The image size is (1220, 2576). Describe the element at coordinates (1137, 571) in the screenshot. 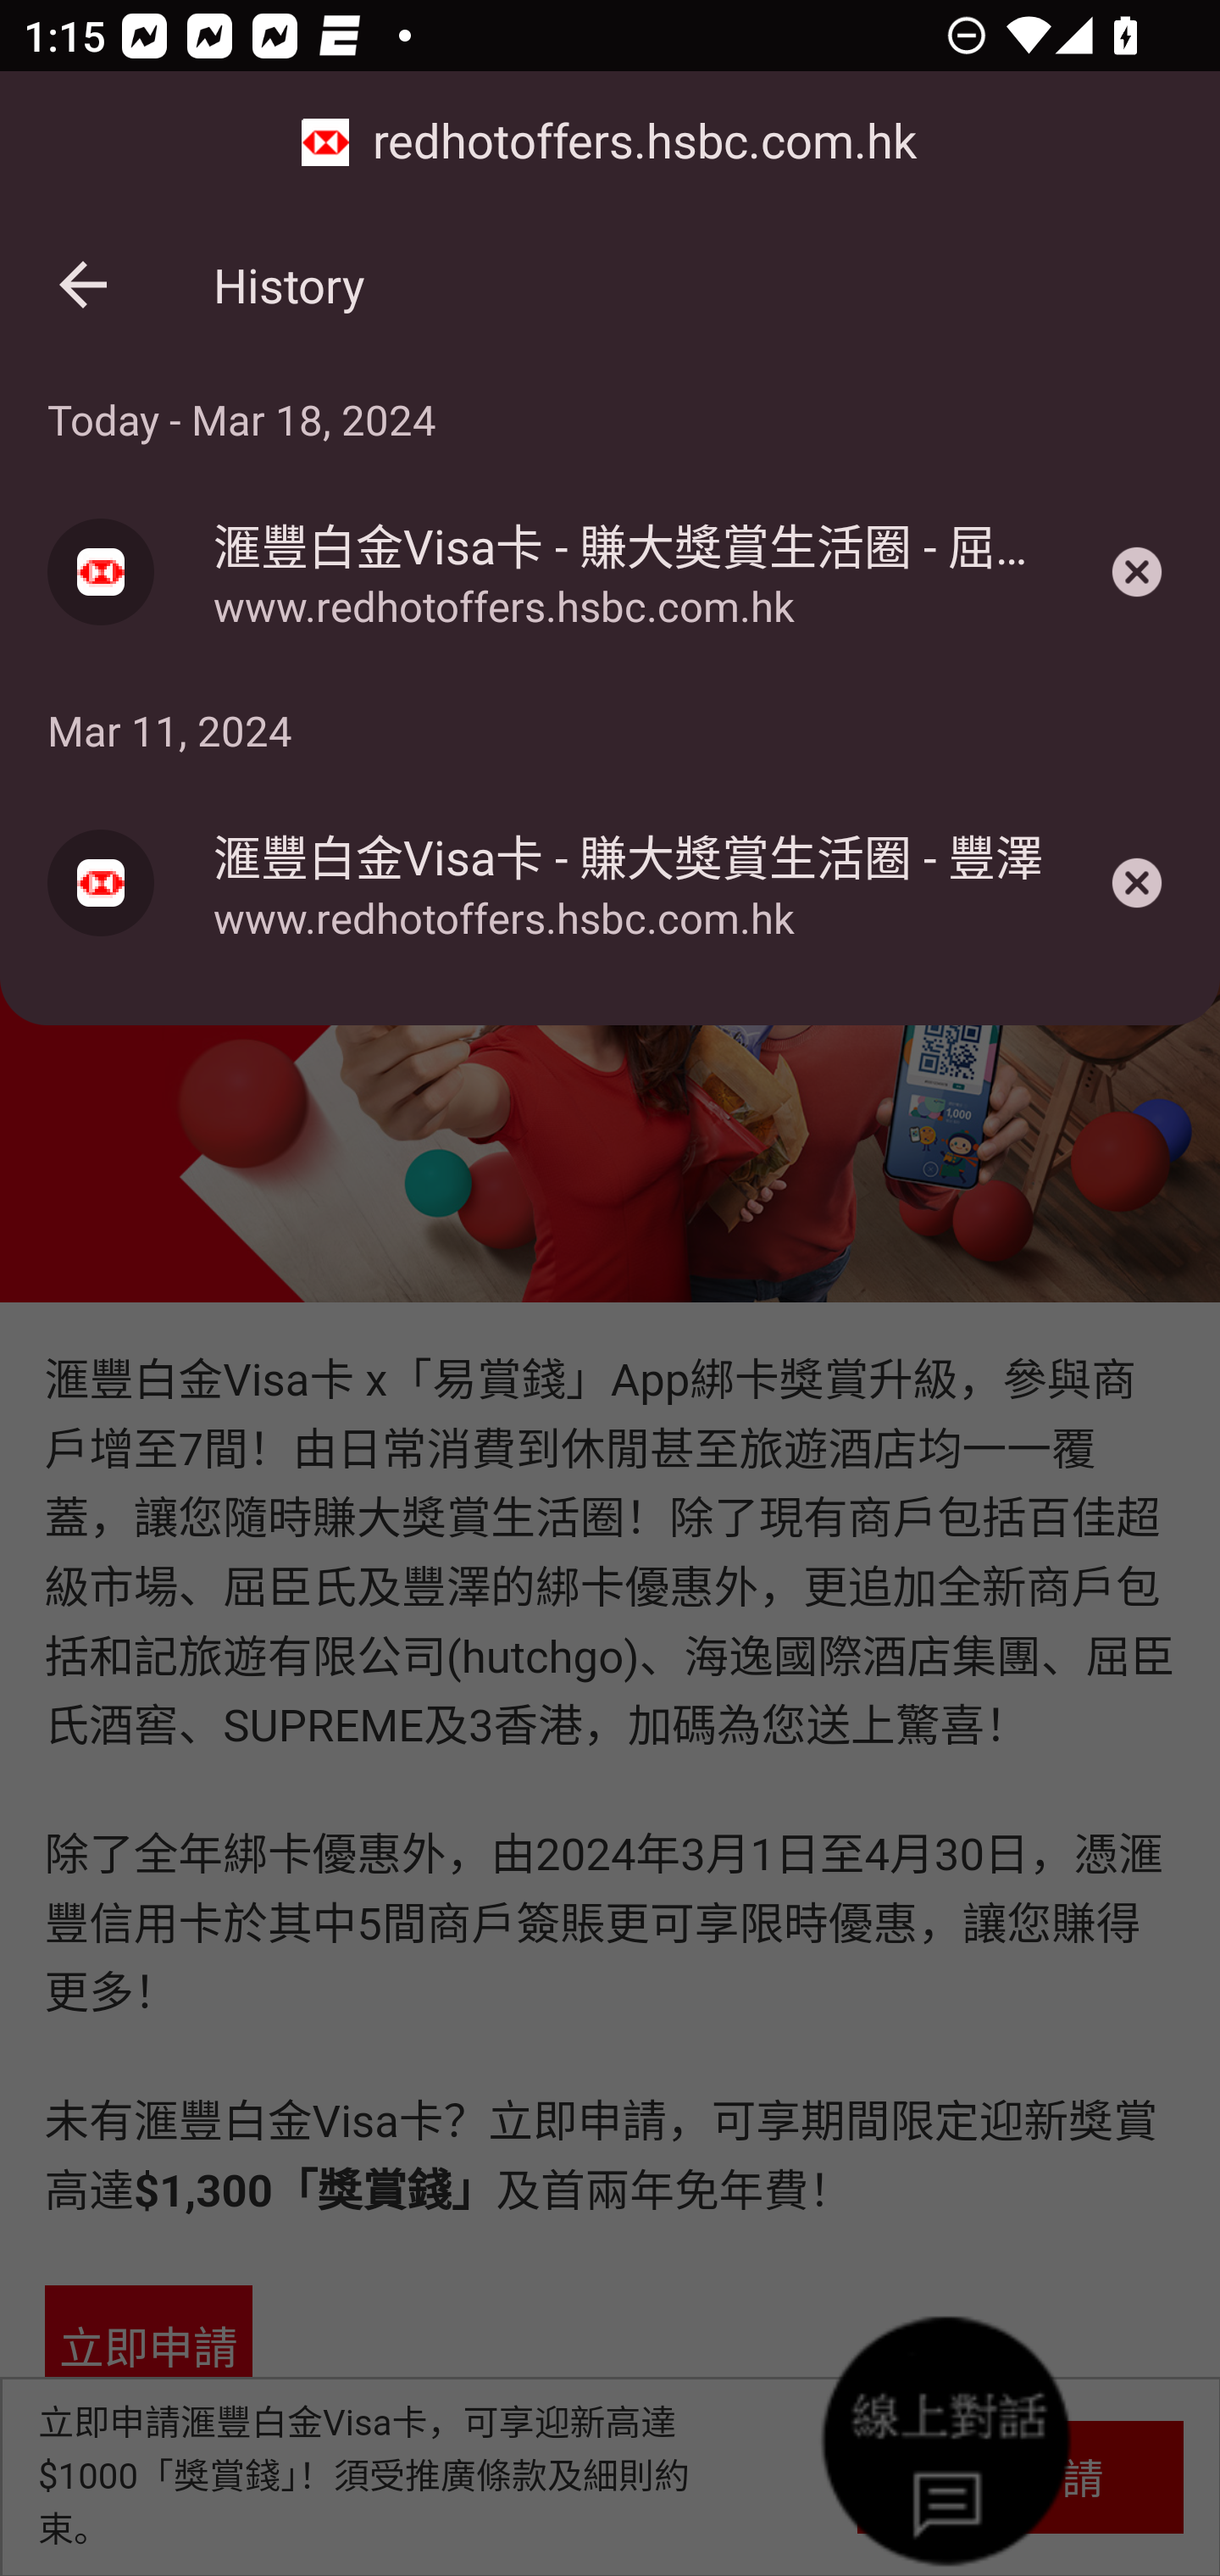

I see `滙豐白金Visa卡 - 賺大獎賞生活圈 - 屈臣氏酒窖 Remove` at that location.